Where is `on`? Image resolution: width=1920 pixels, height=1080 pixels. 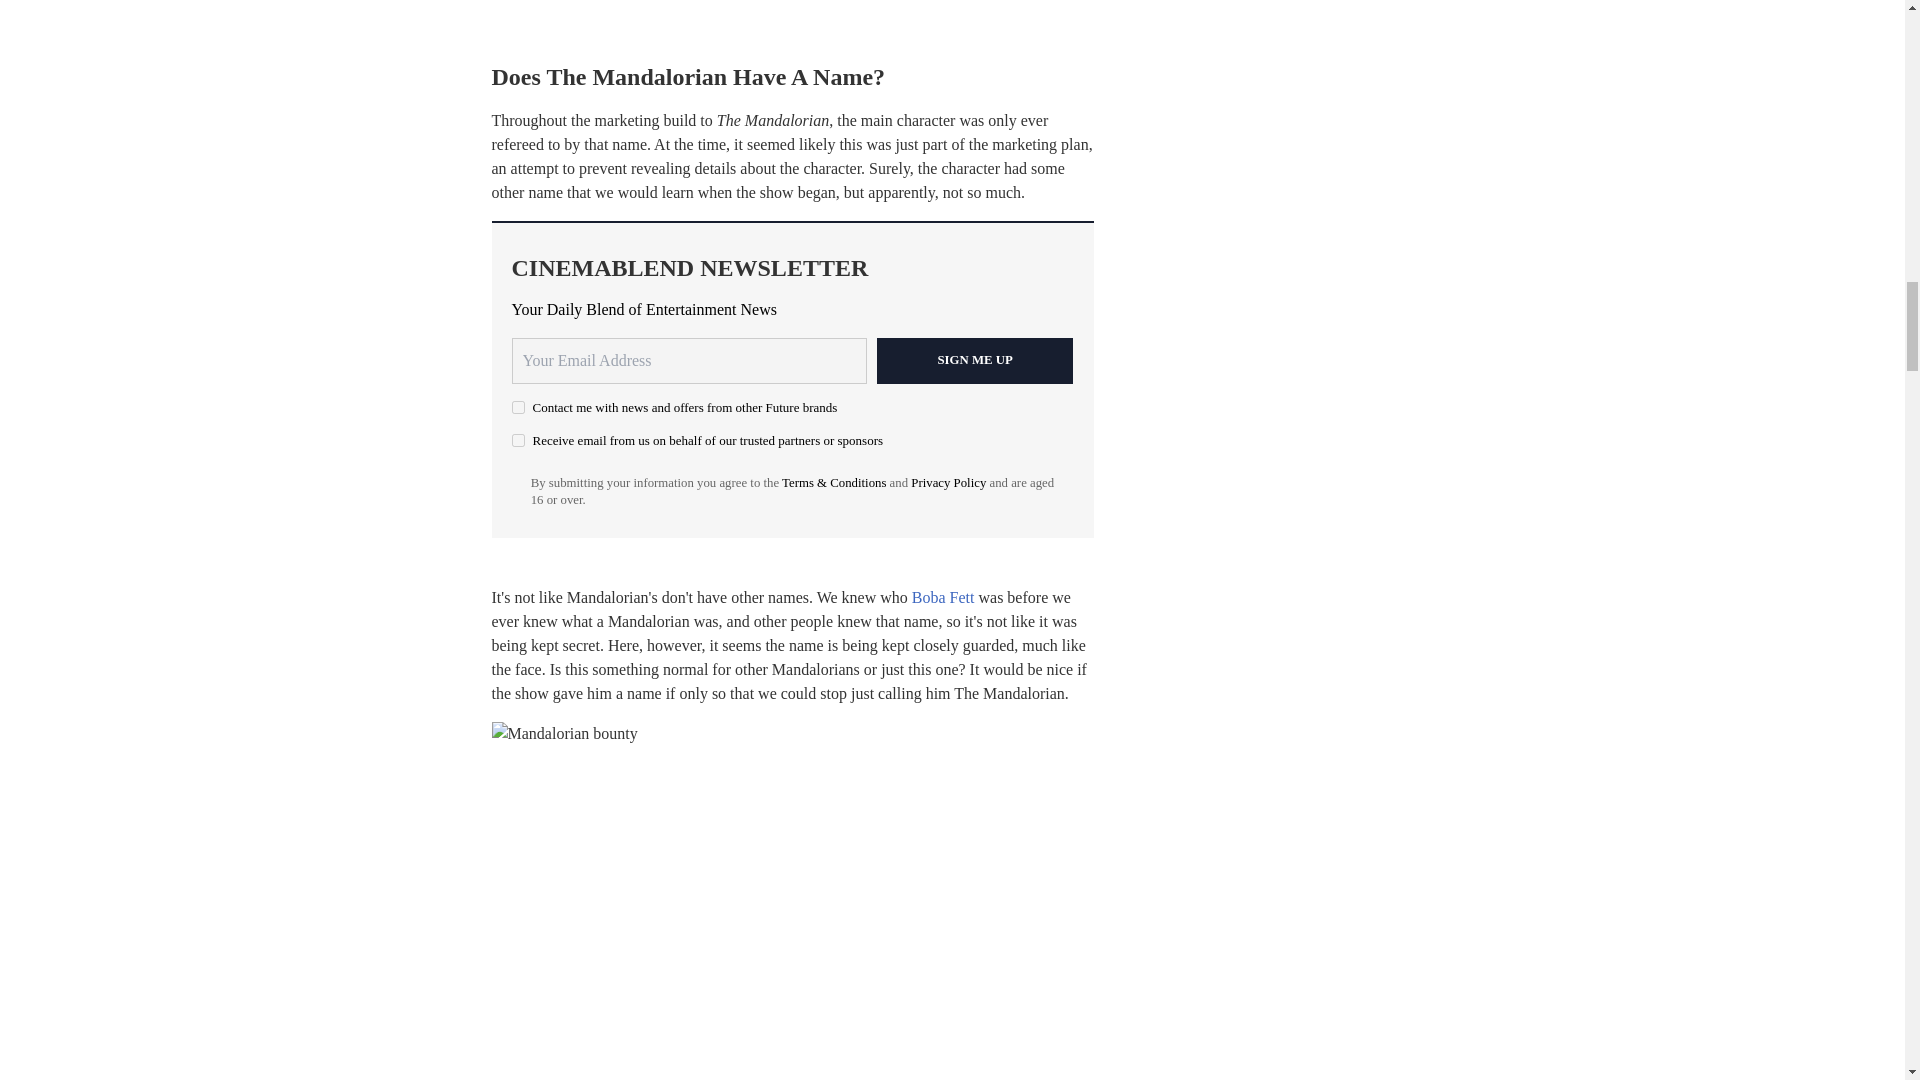 on is located at coordinates (518, 406).